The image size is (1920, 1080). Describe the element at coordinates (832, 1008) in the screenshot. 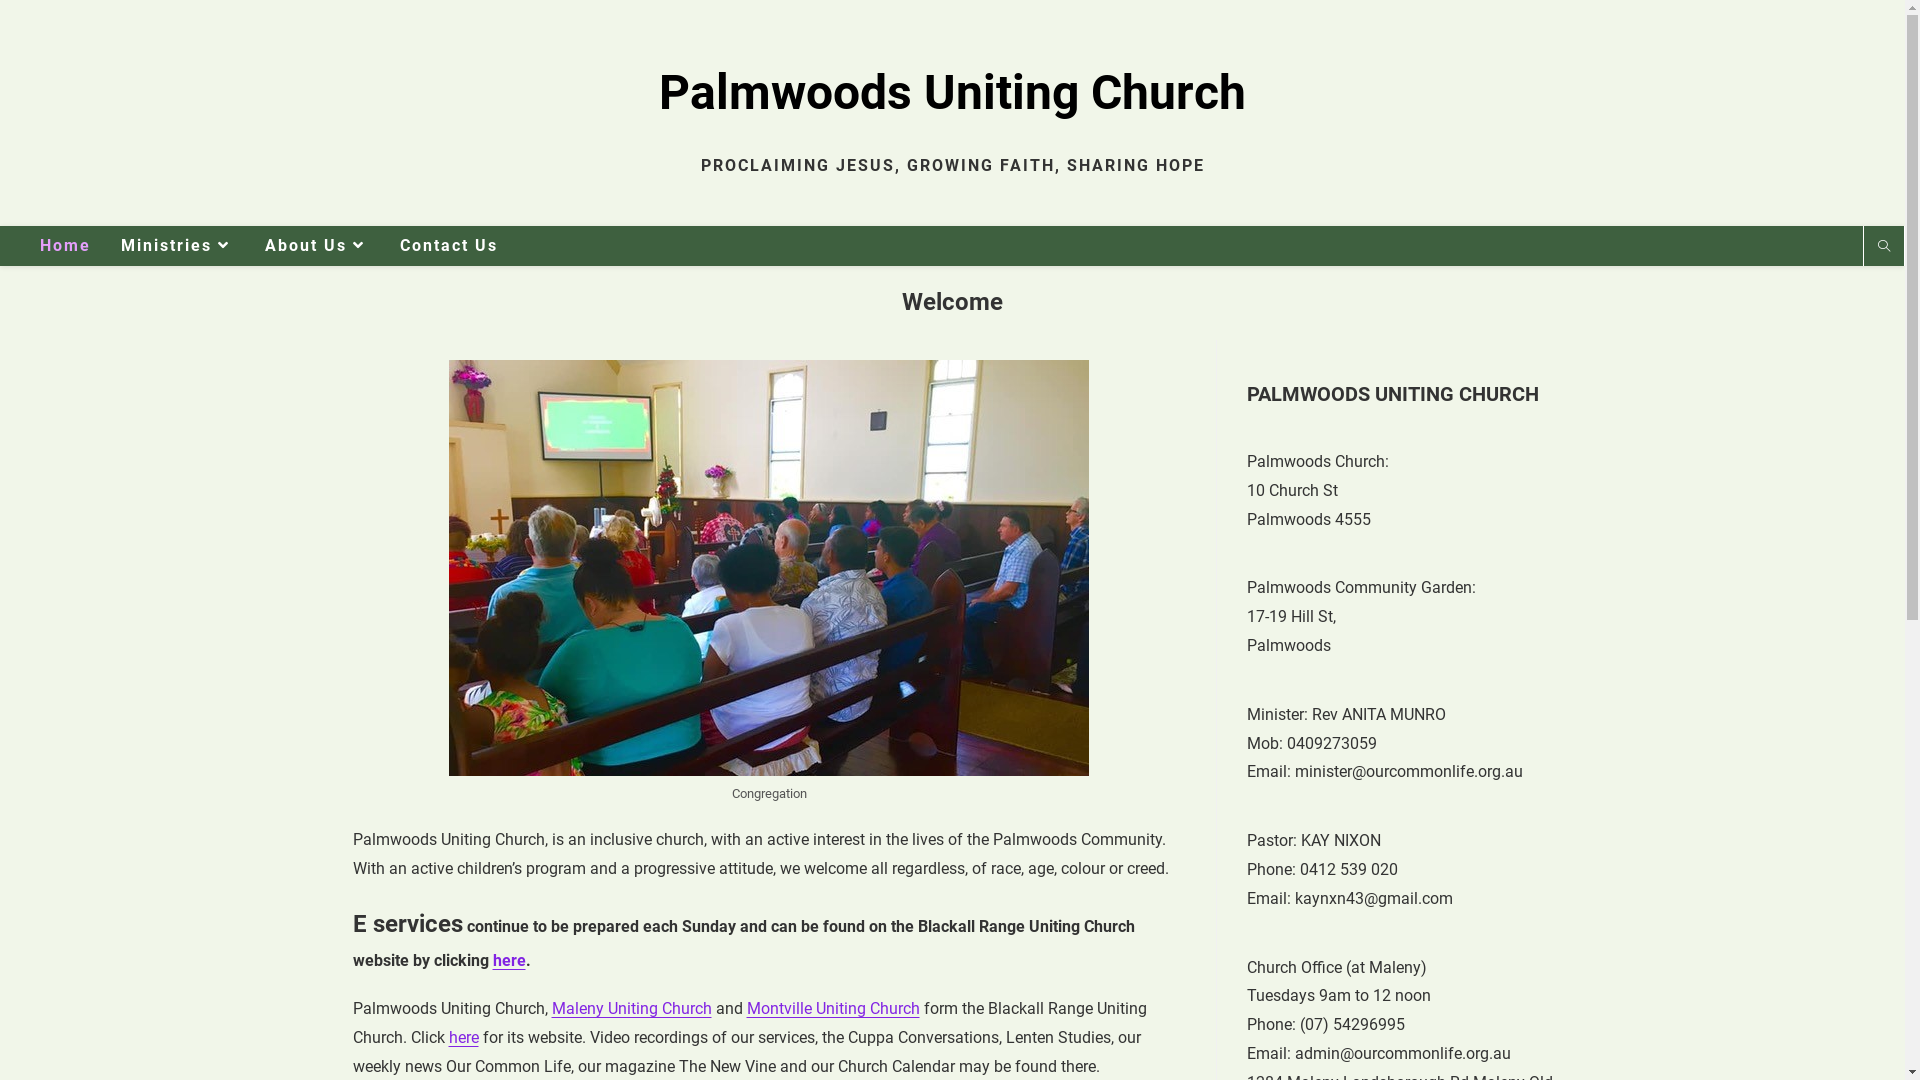

I see `Montville Uniting Church` at that location.